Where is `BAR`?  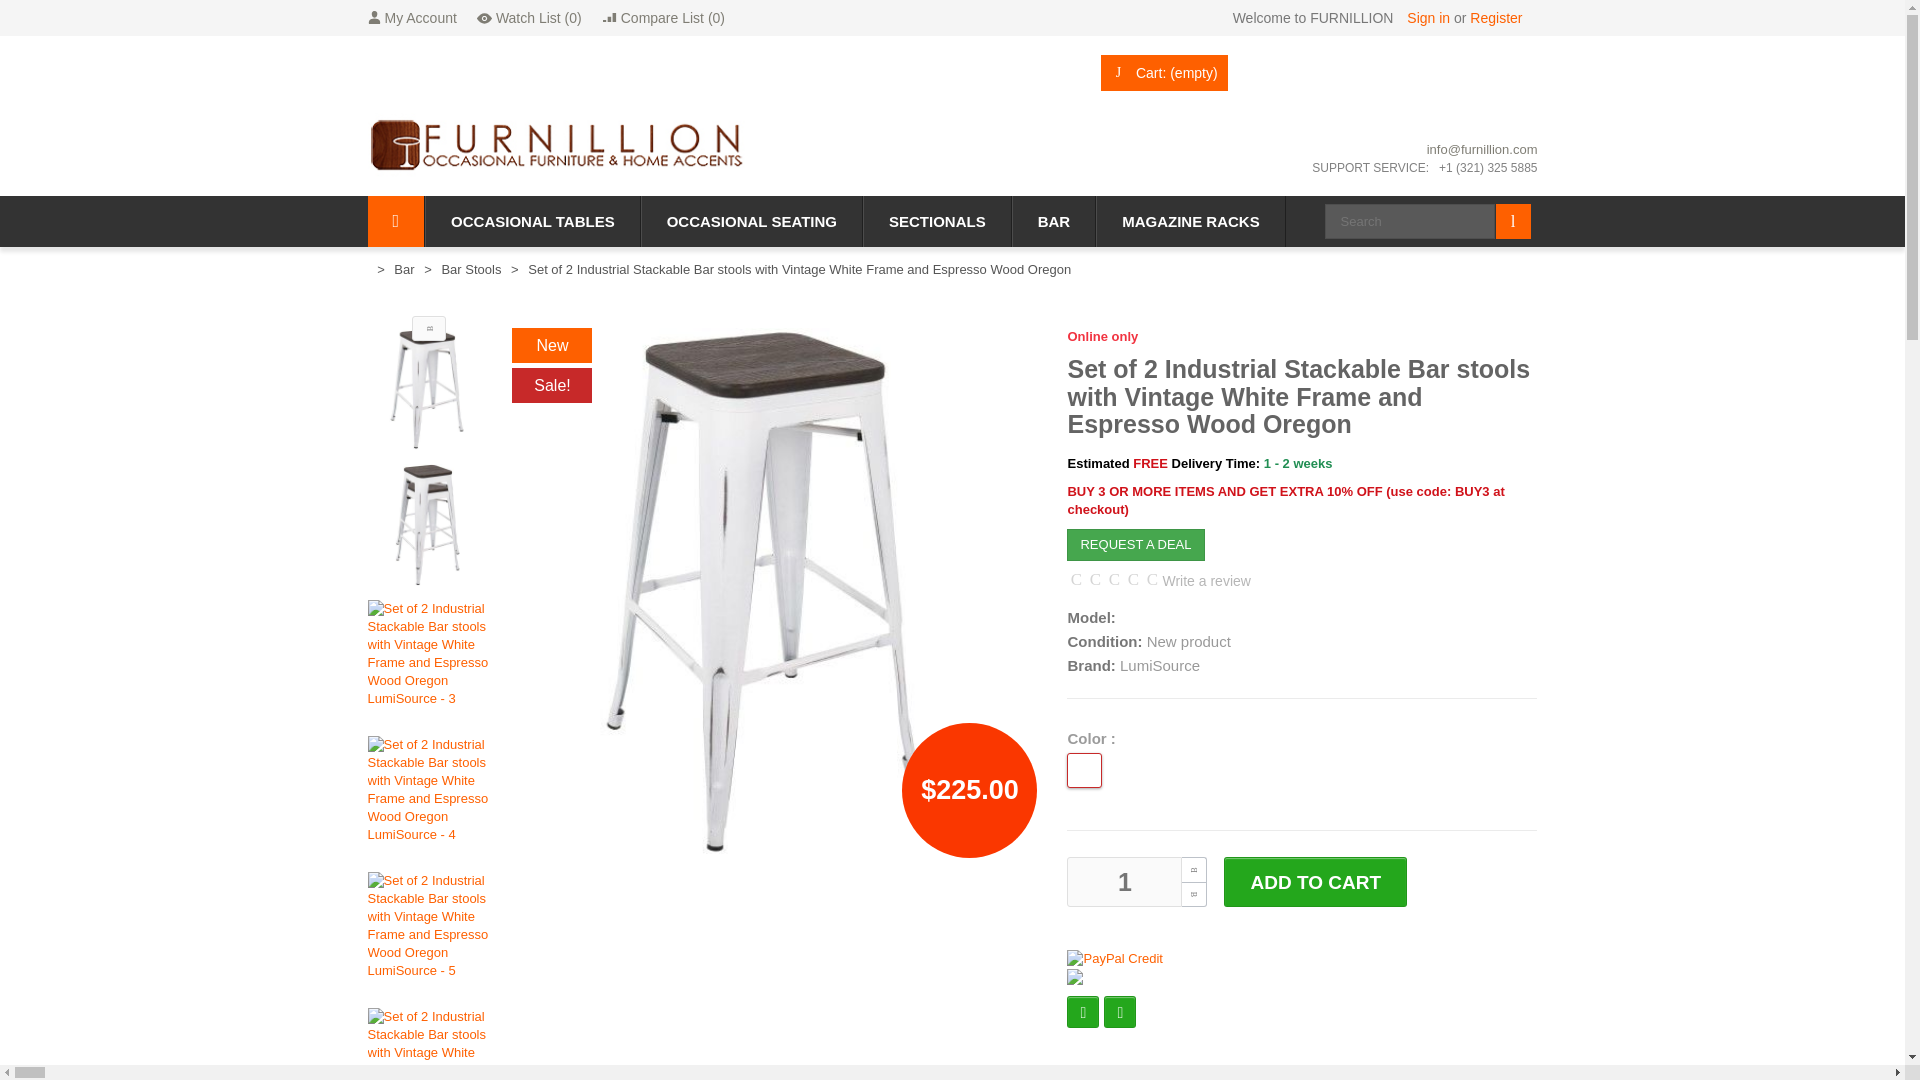
BAR is located at coordinates (1054, 221).